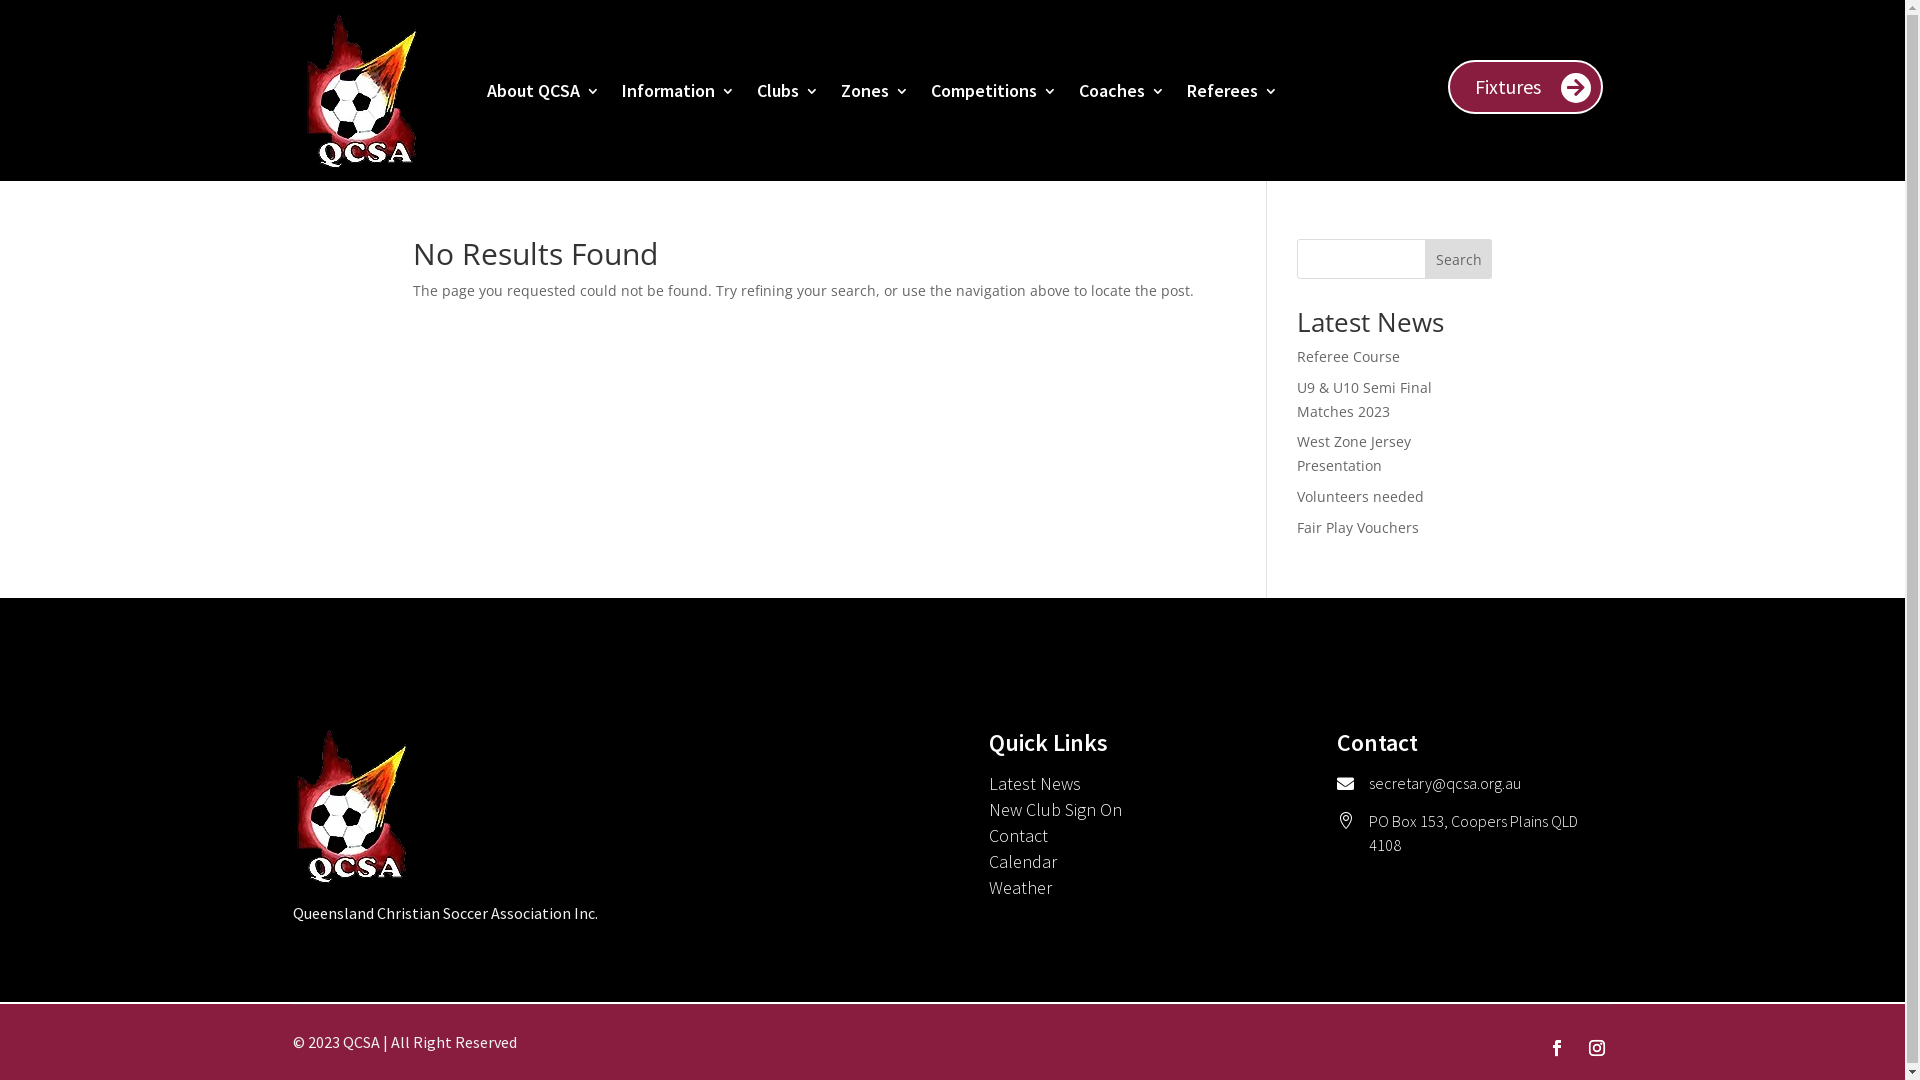 The width and height of the screenshot is (1920, 1080). I want to click on Latest News, so click(1035, 784).